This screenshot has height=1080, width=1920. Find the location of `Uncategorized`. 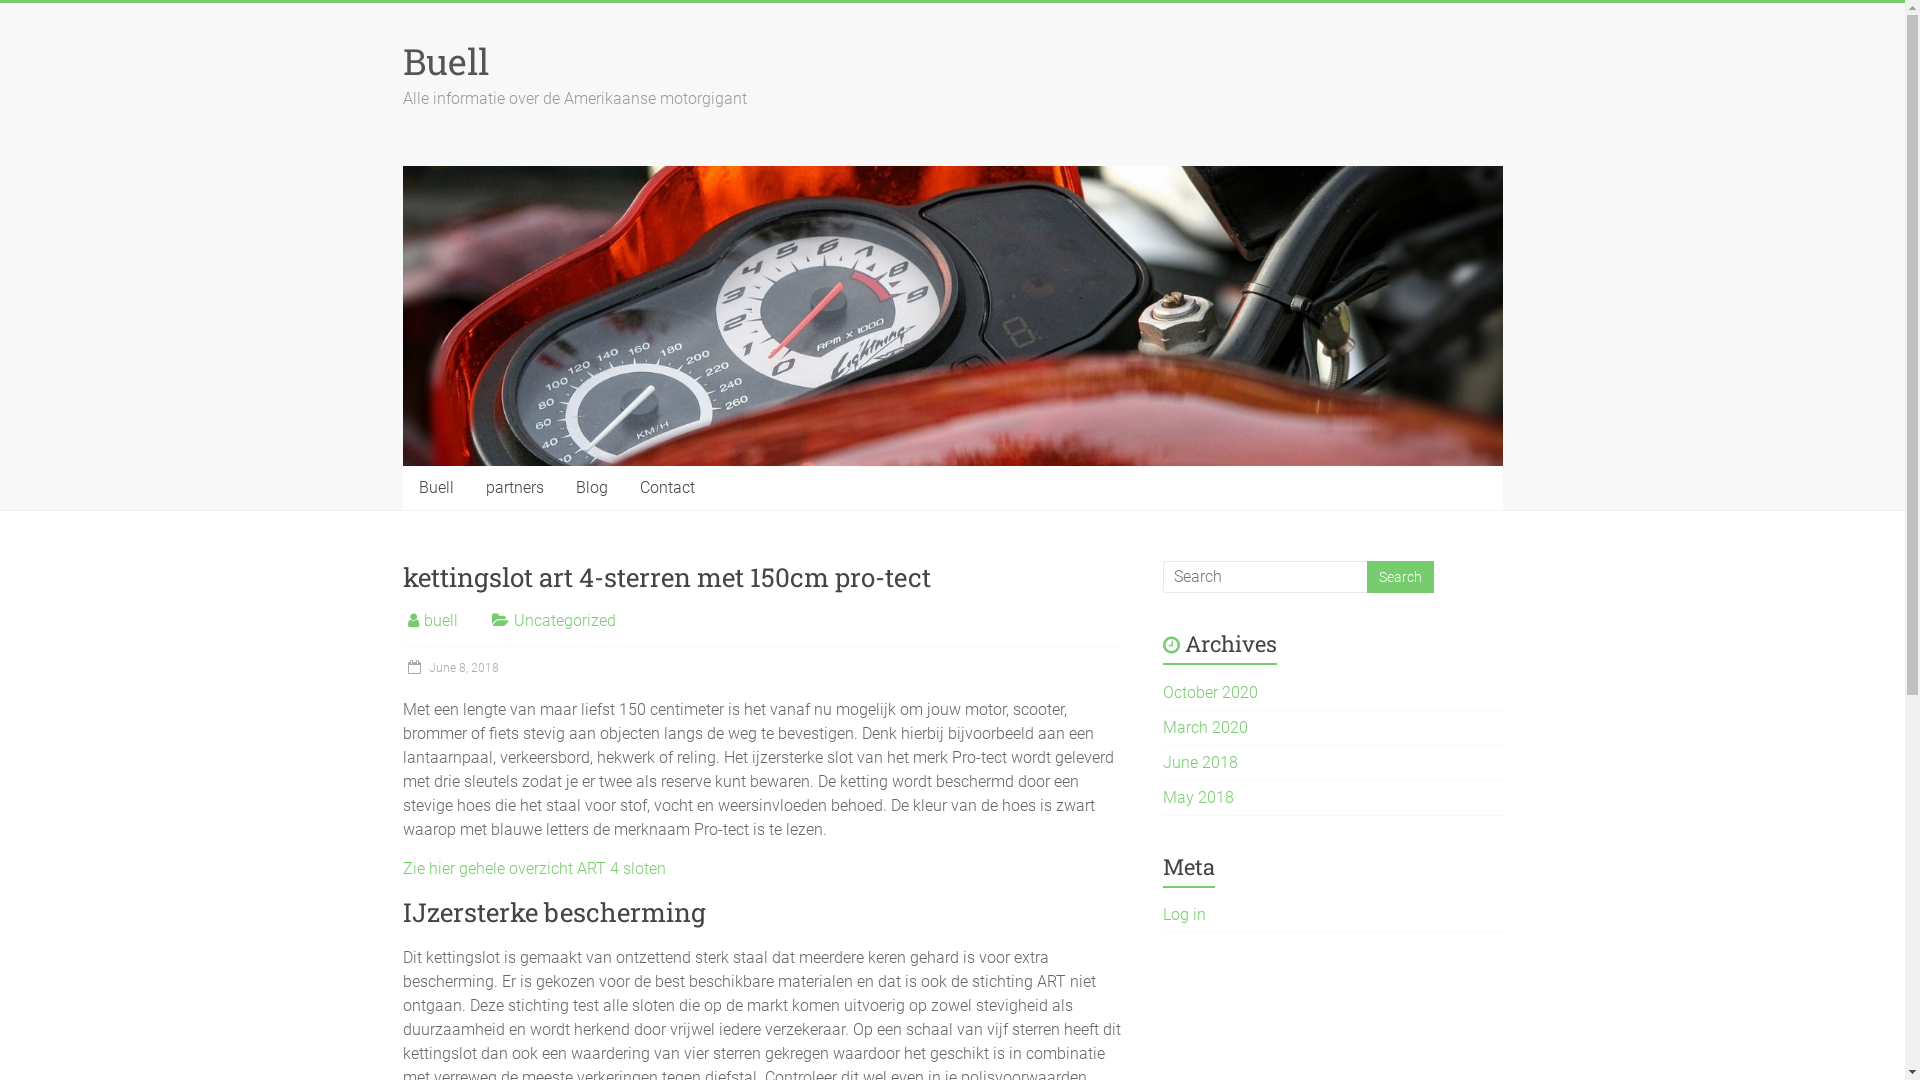

Uncategorized is located at coordinates (565, 620).